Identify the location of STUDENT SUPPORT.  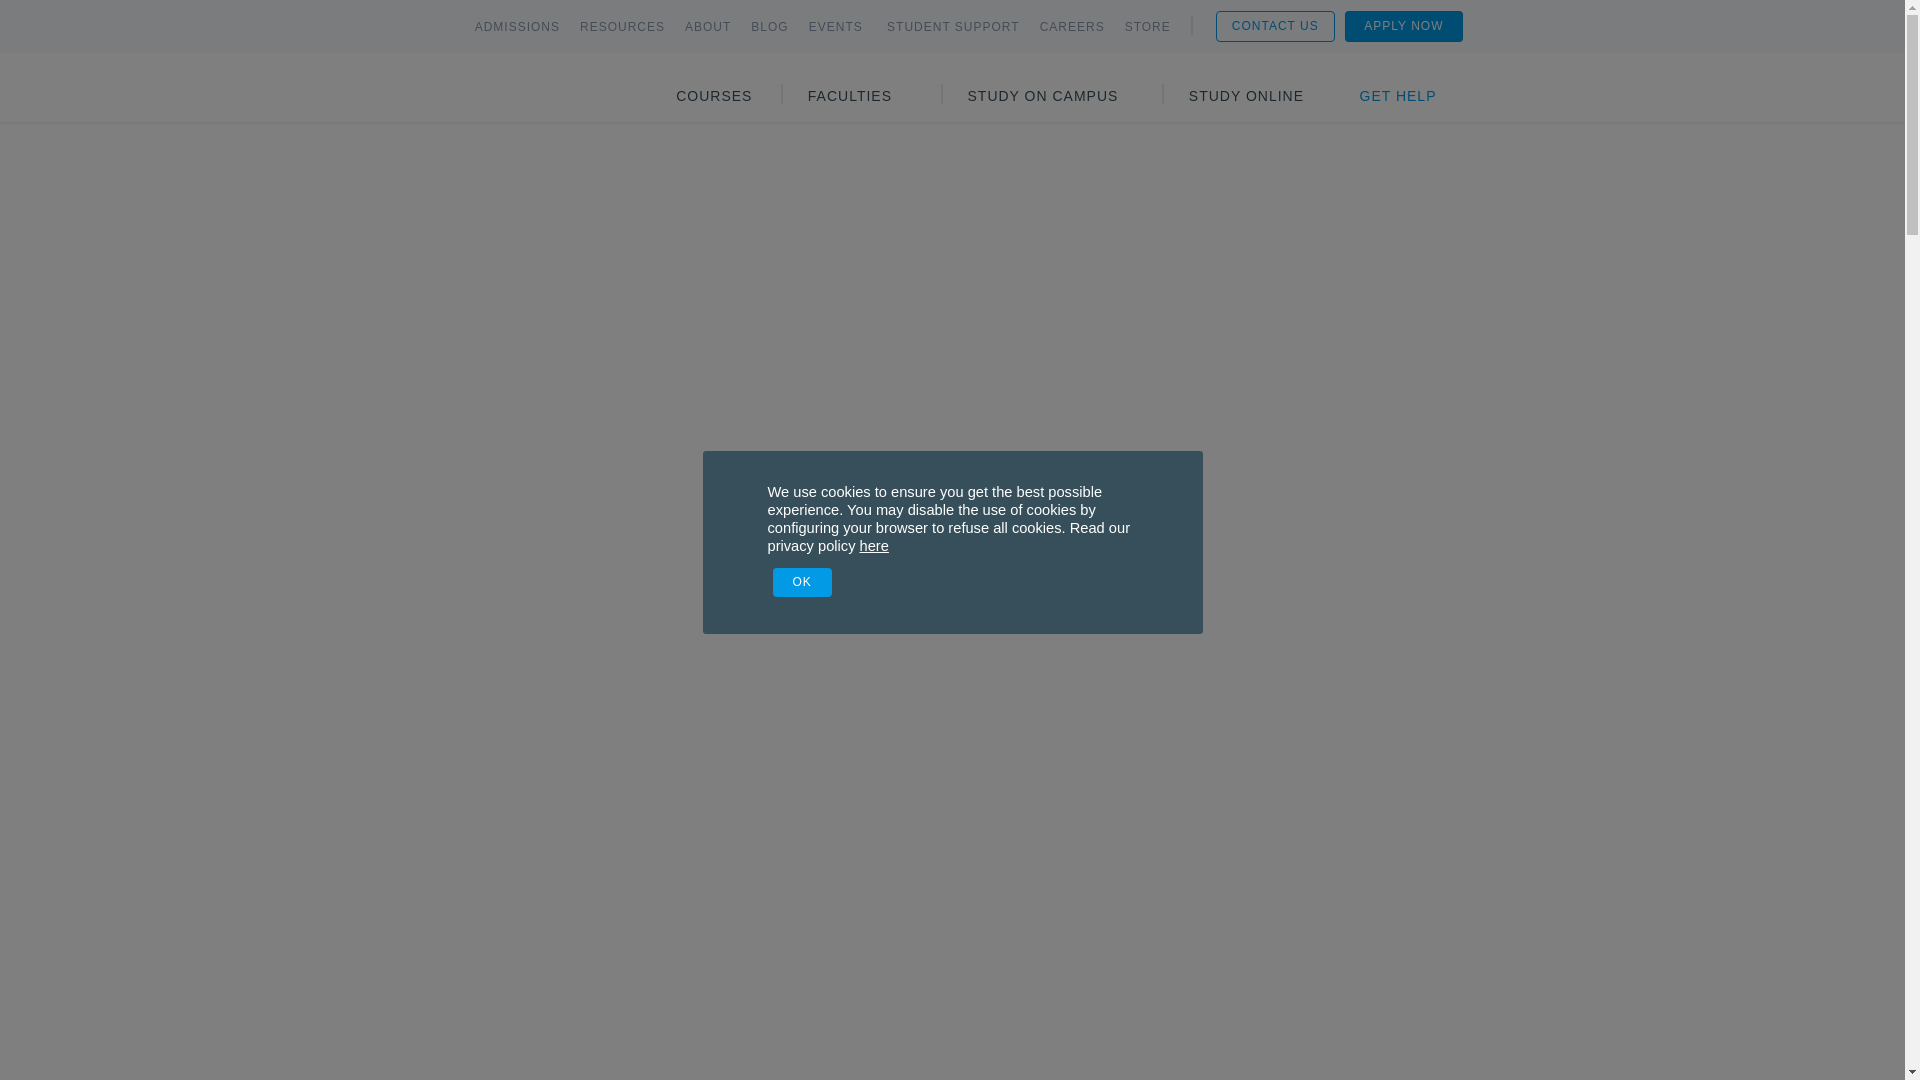
(953, 26).